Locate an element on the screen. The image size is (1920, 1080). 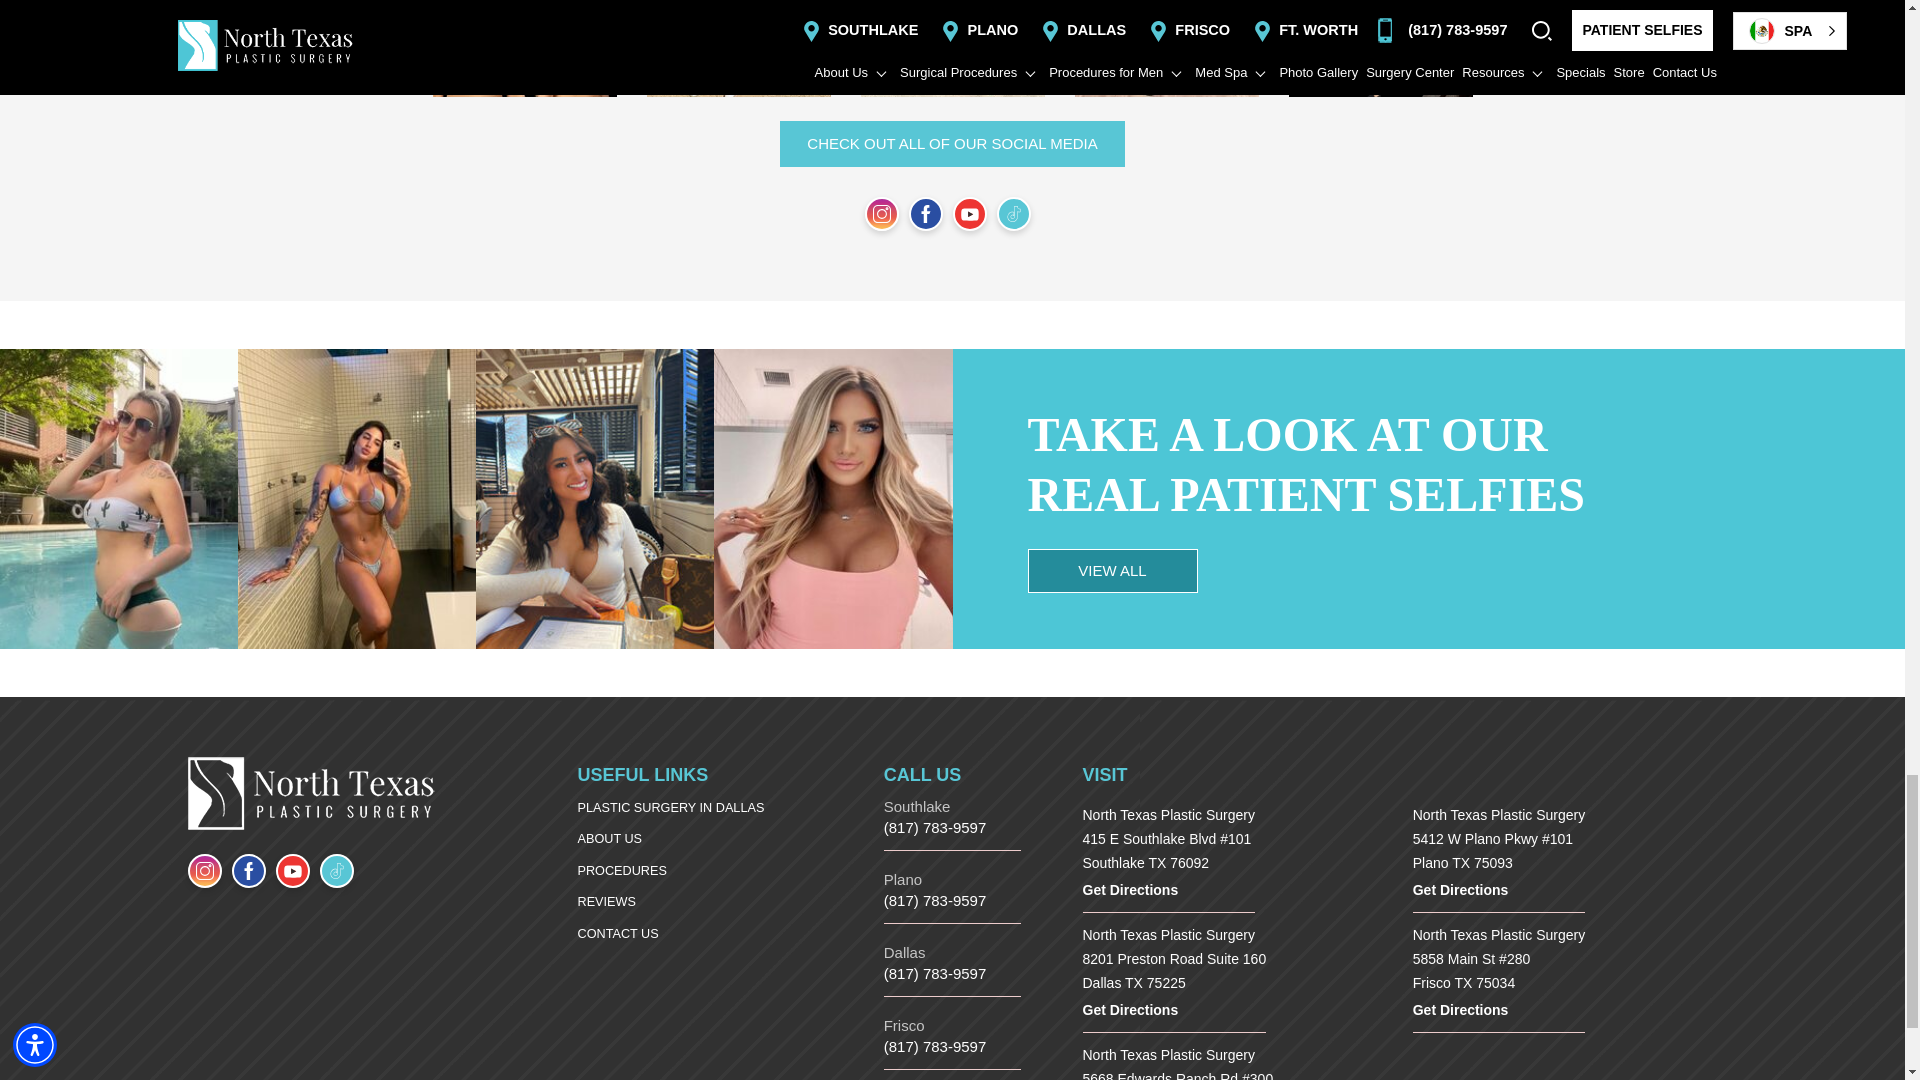
Facebook is located at coordinates (925, 214).